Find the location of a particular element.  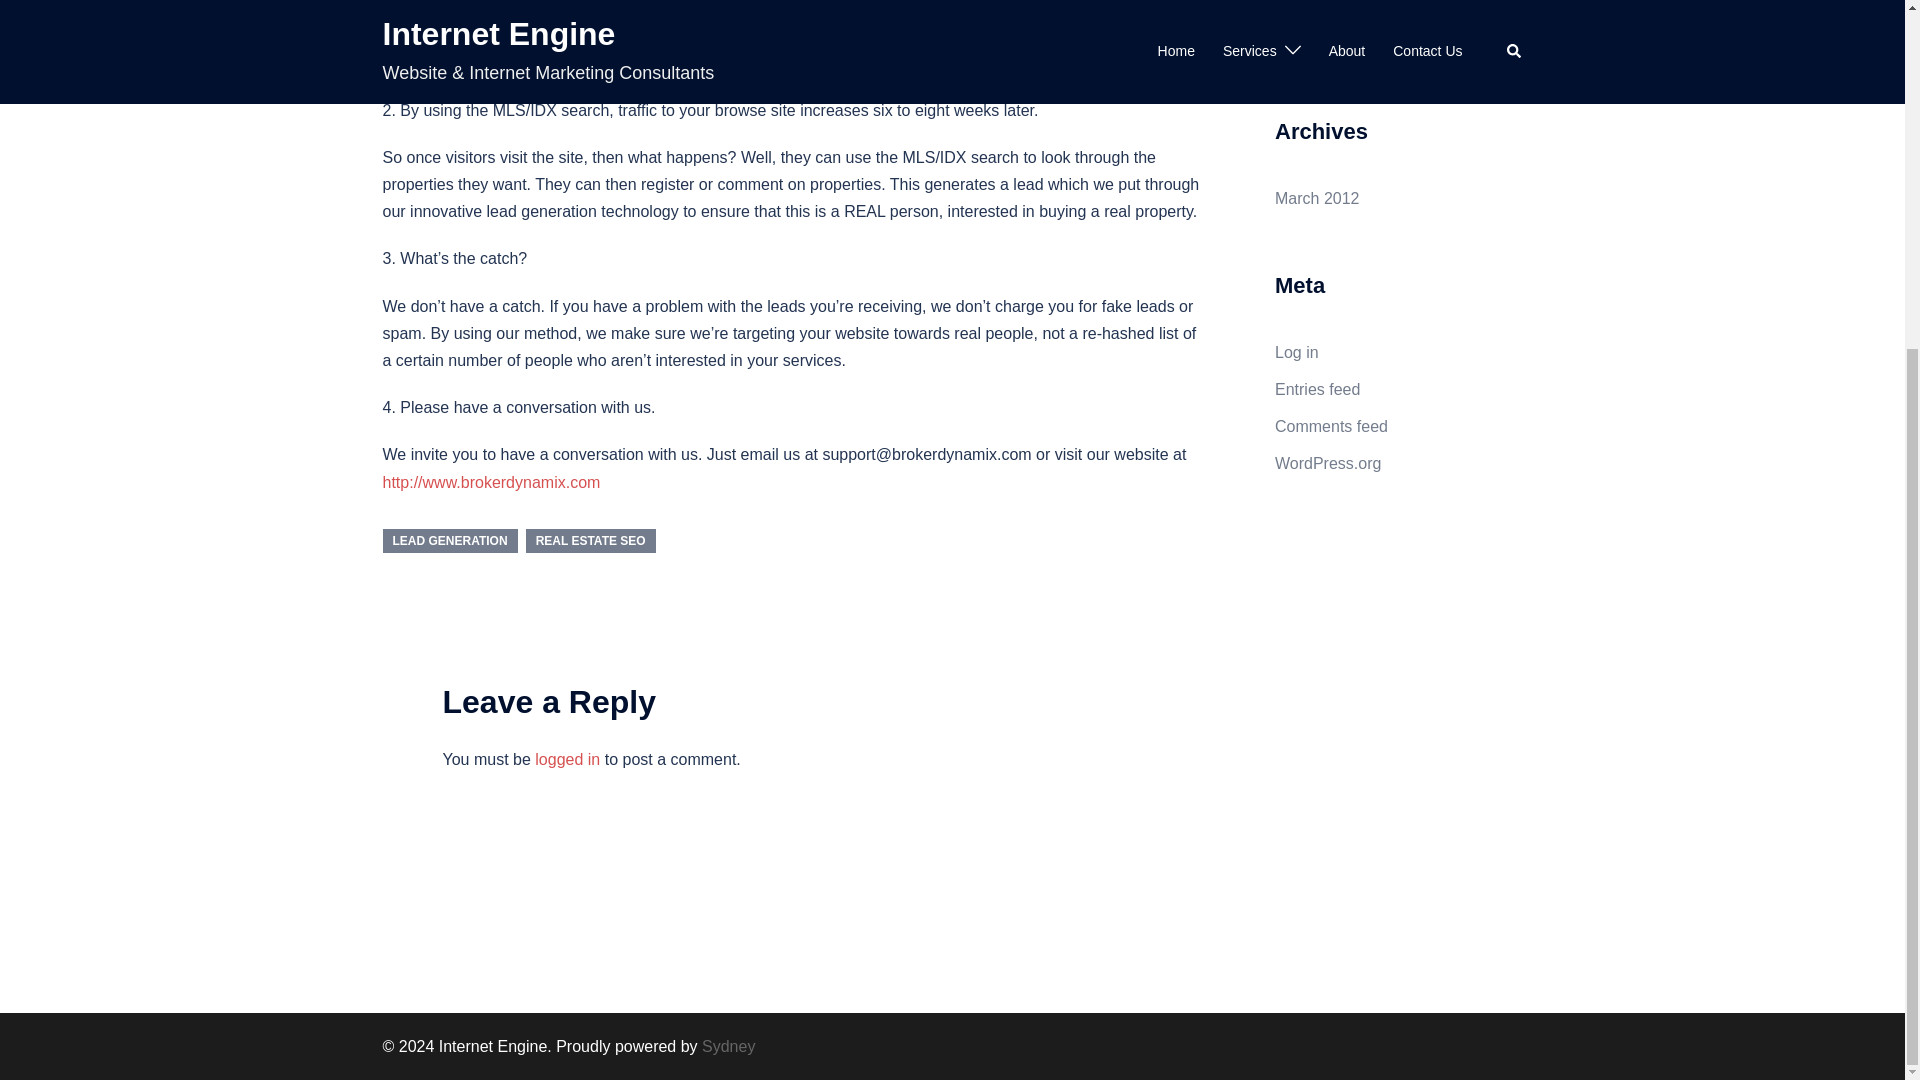

LEAD GENERATION is located at coordinates (449, 540).